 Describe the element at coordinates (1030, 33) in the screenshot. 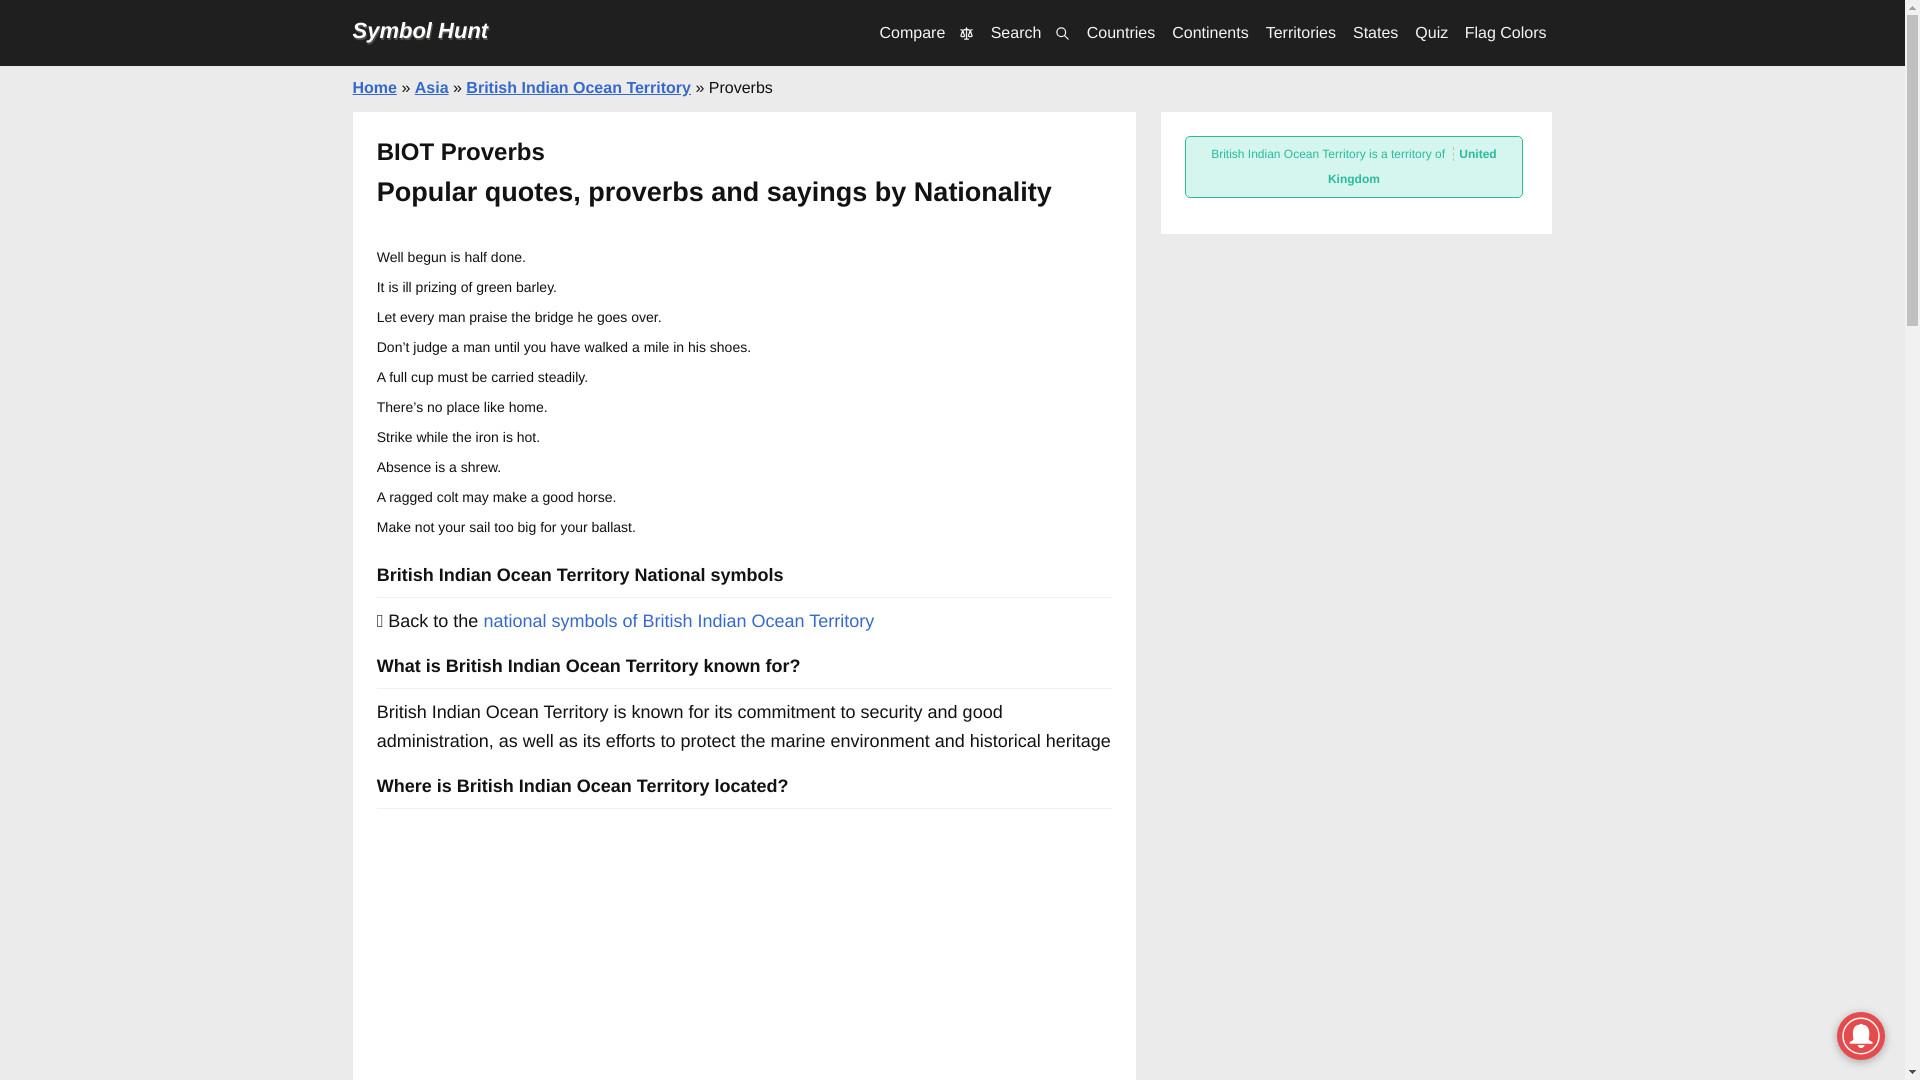

I see `Search symbol hunt` at that location.